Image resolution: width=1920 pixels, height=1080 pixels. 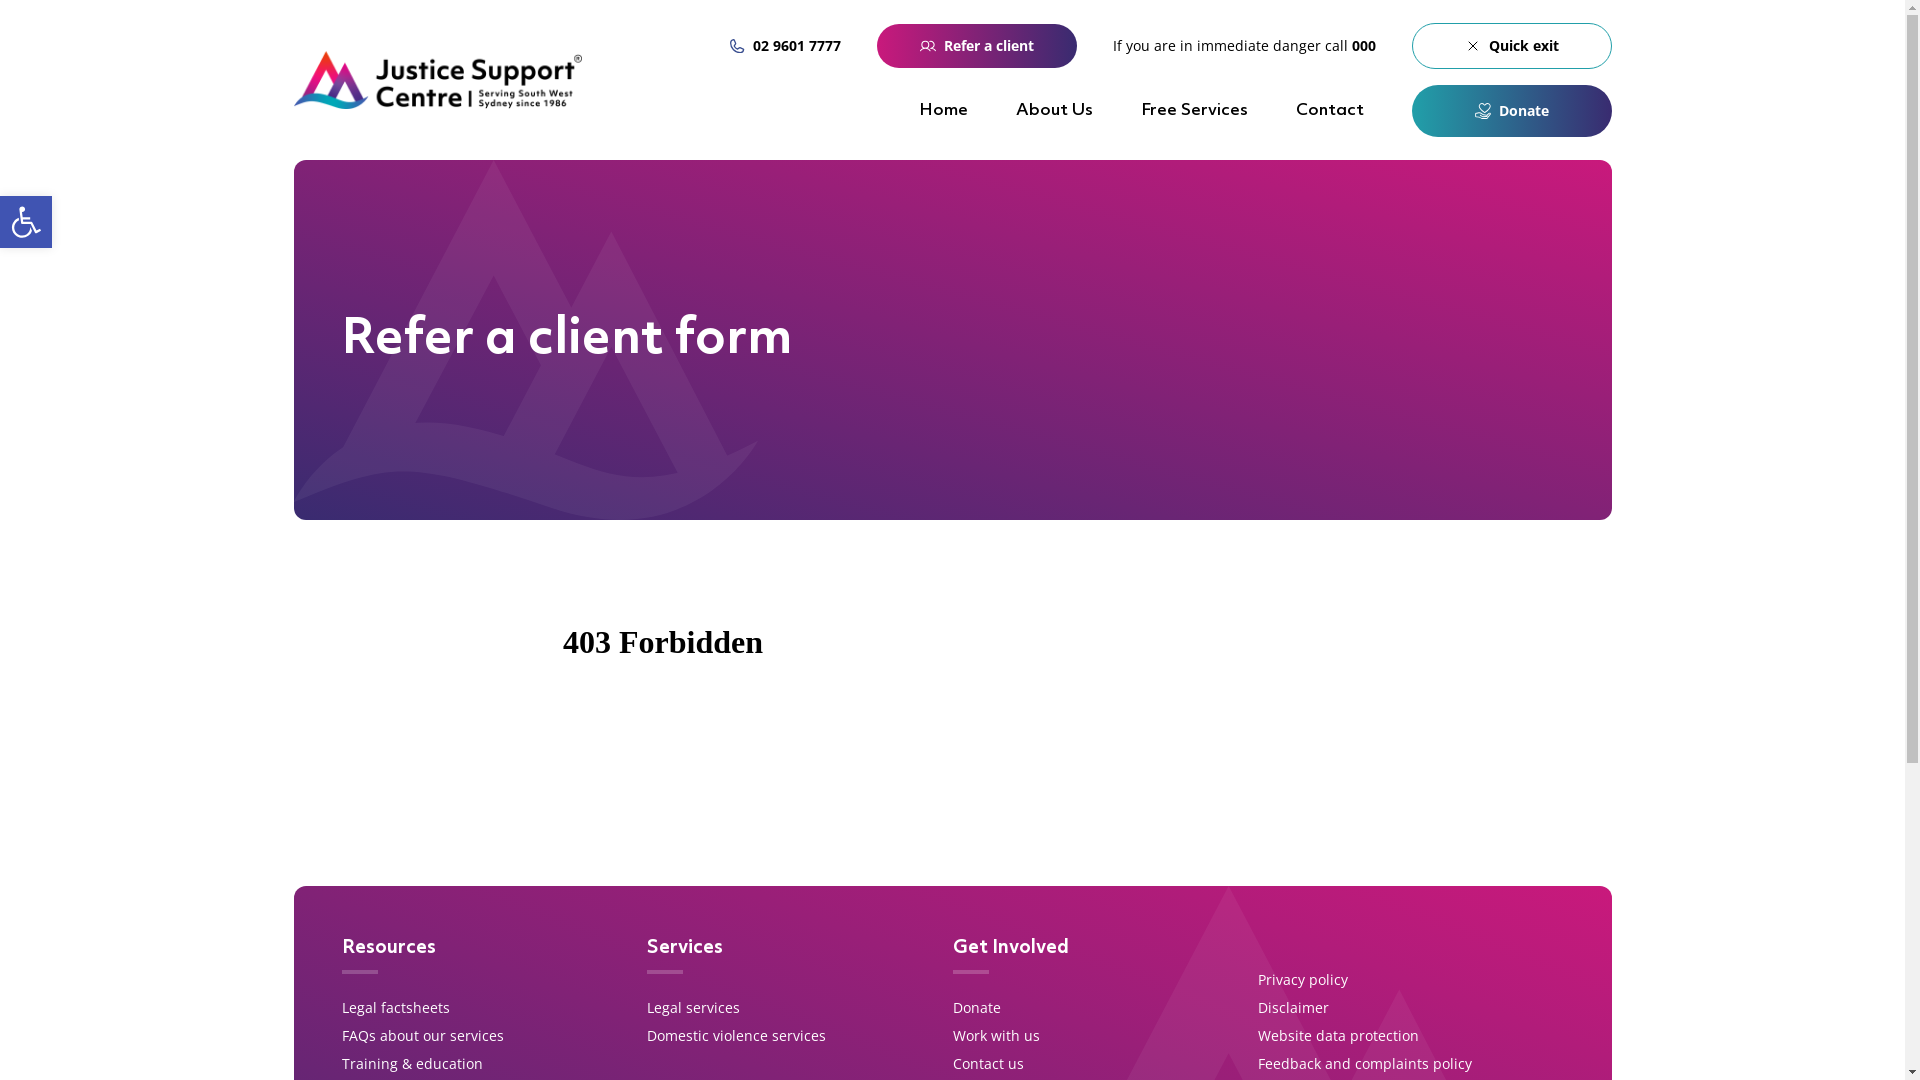 I want to click on Disclaimer, so click(x=1294, y=1008).